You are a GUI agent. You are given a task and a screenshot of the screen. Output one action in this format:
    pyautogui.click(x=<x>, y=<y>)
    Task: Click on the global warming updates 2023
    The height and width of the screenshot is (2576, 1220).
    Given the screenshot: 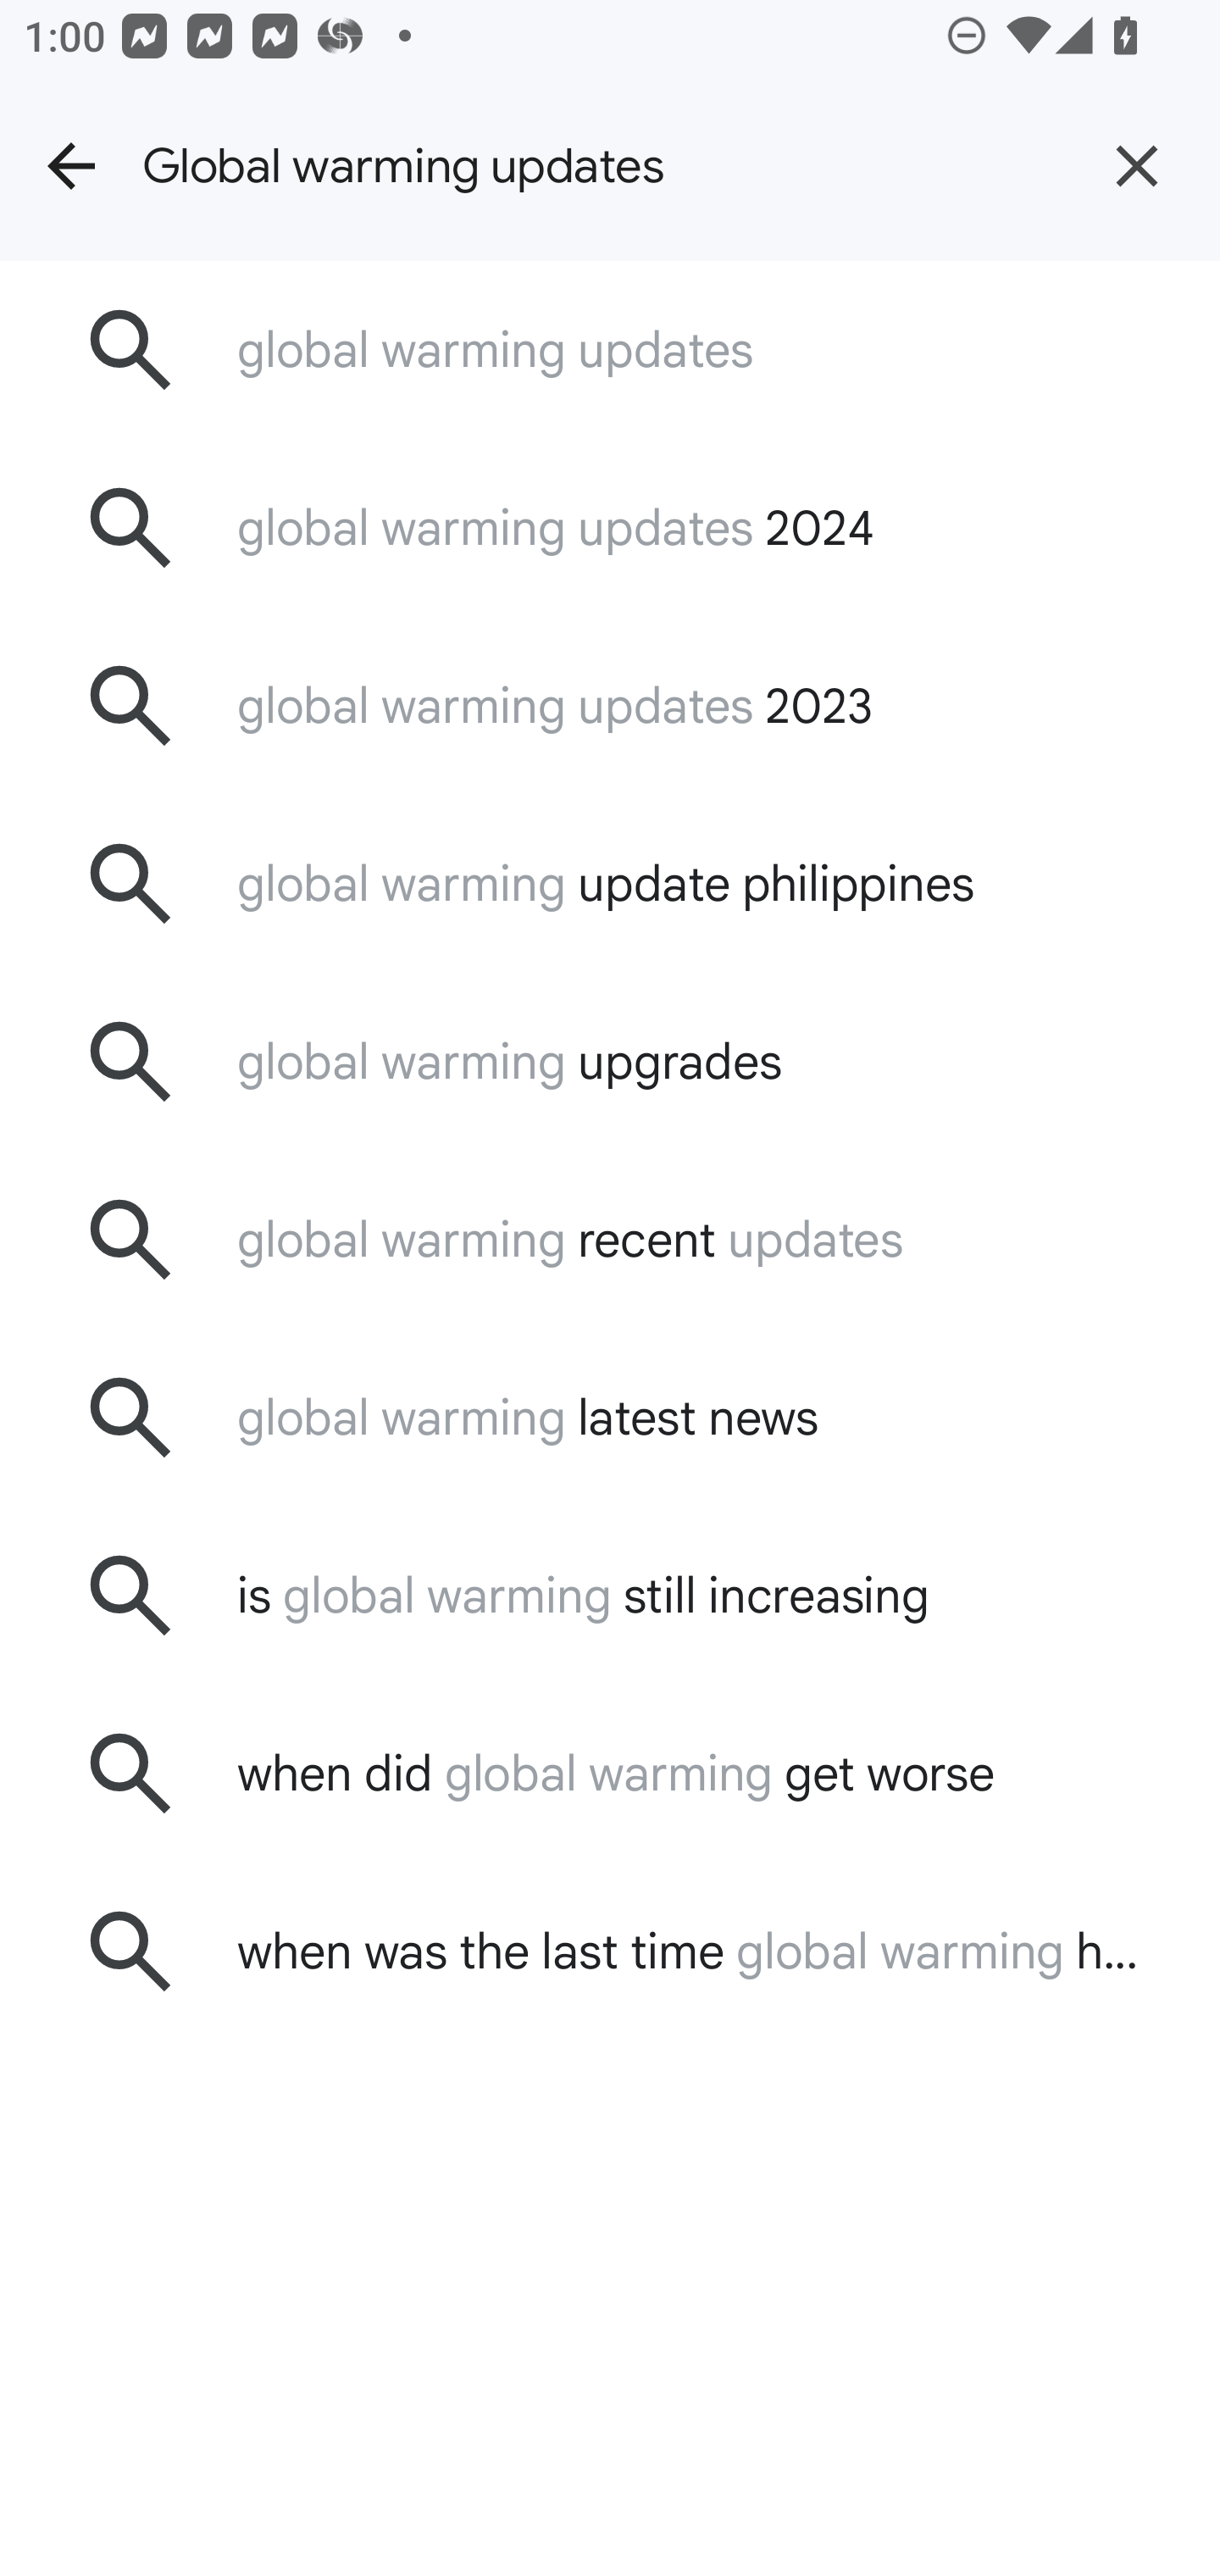 What is the action you would take?
    pyautogui.click(x=610, y=705)
    